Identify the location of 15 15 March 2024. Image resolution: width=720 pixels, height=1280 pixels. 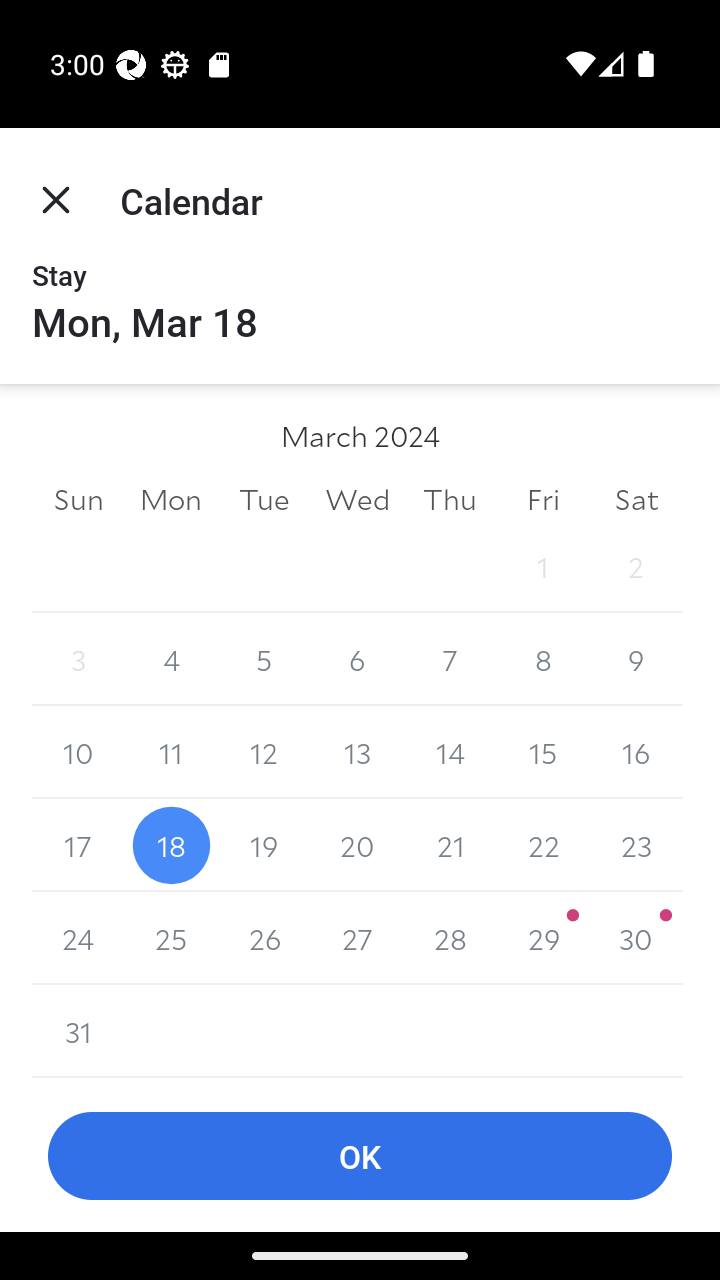
(542, 752).